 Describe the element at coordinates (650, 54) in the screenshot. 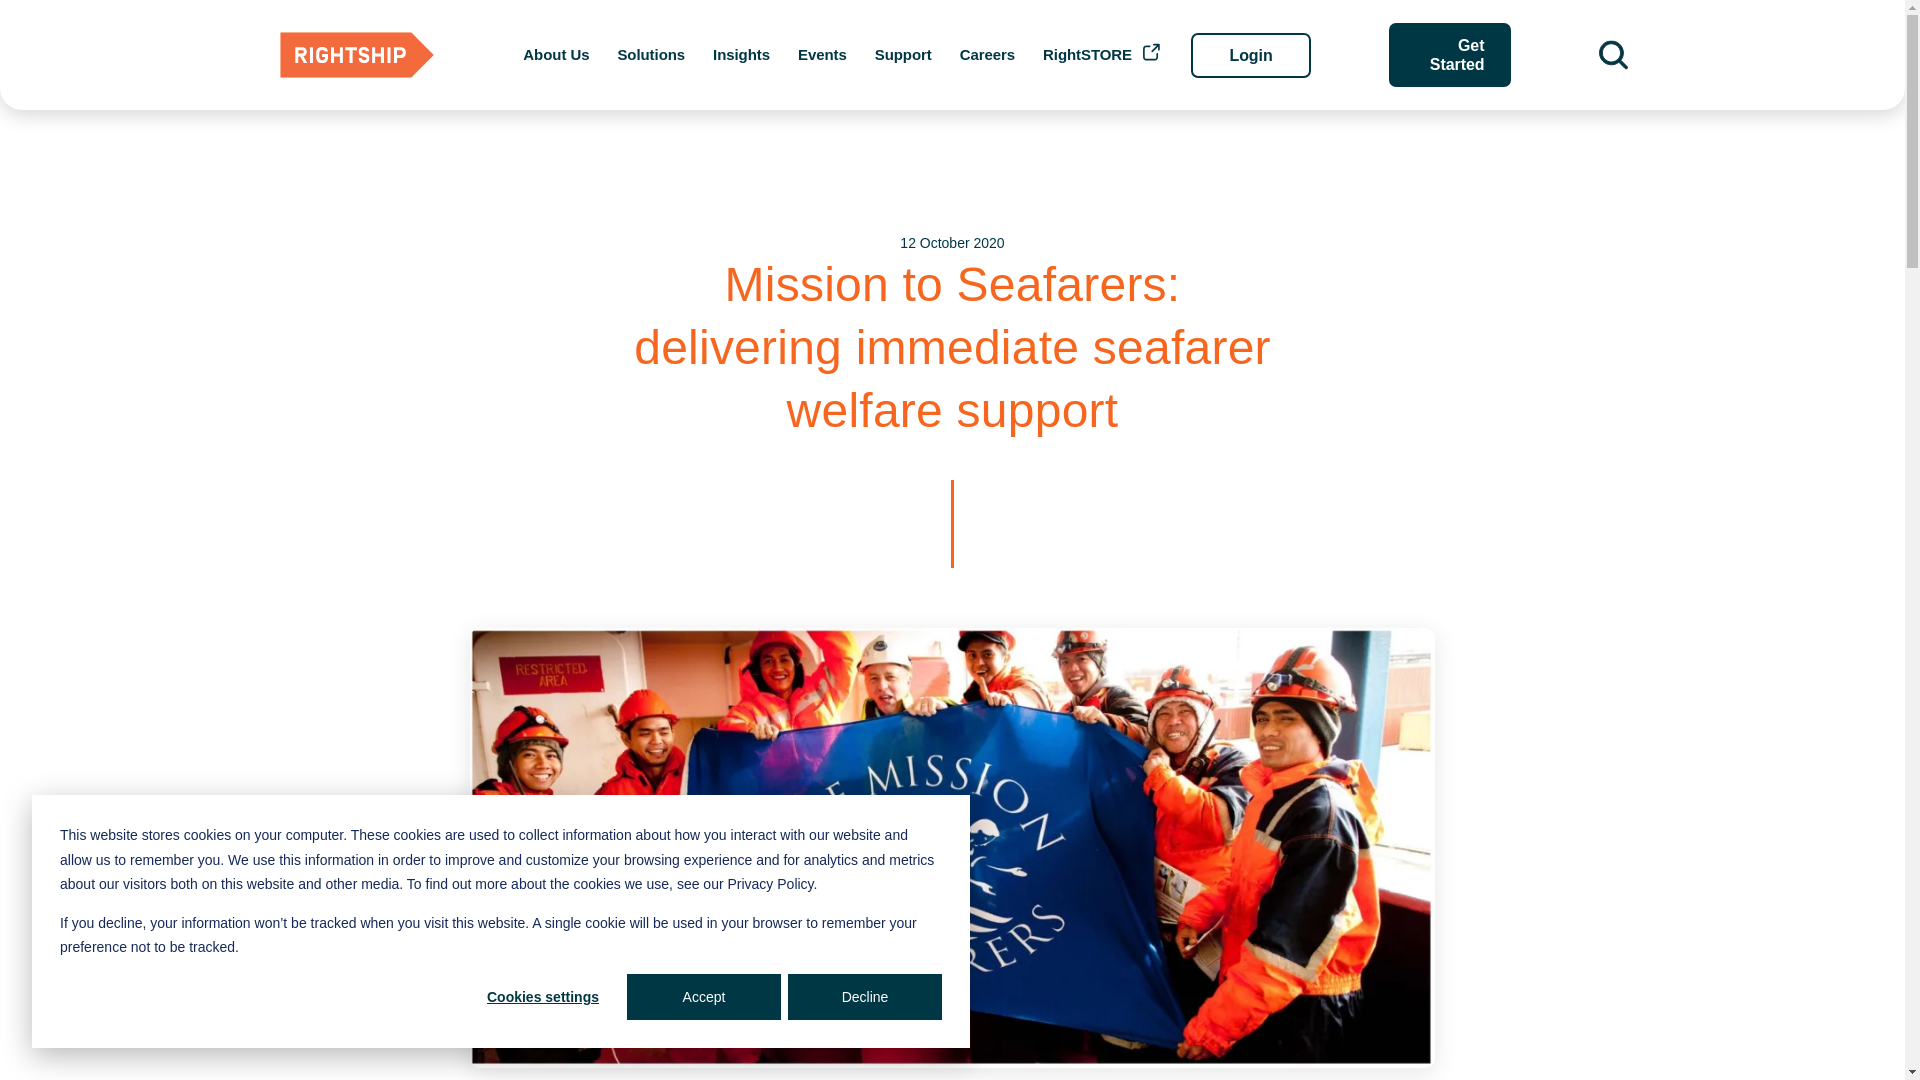

I see `Solutions` at that location.